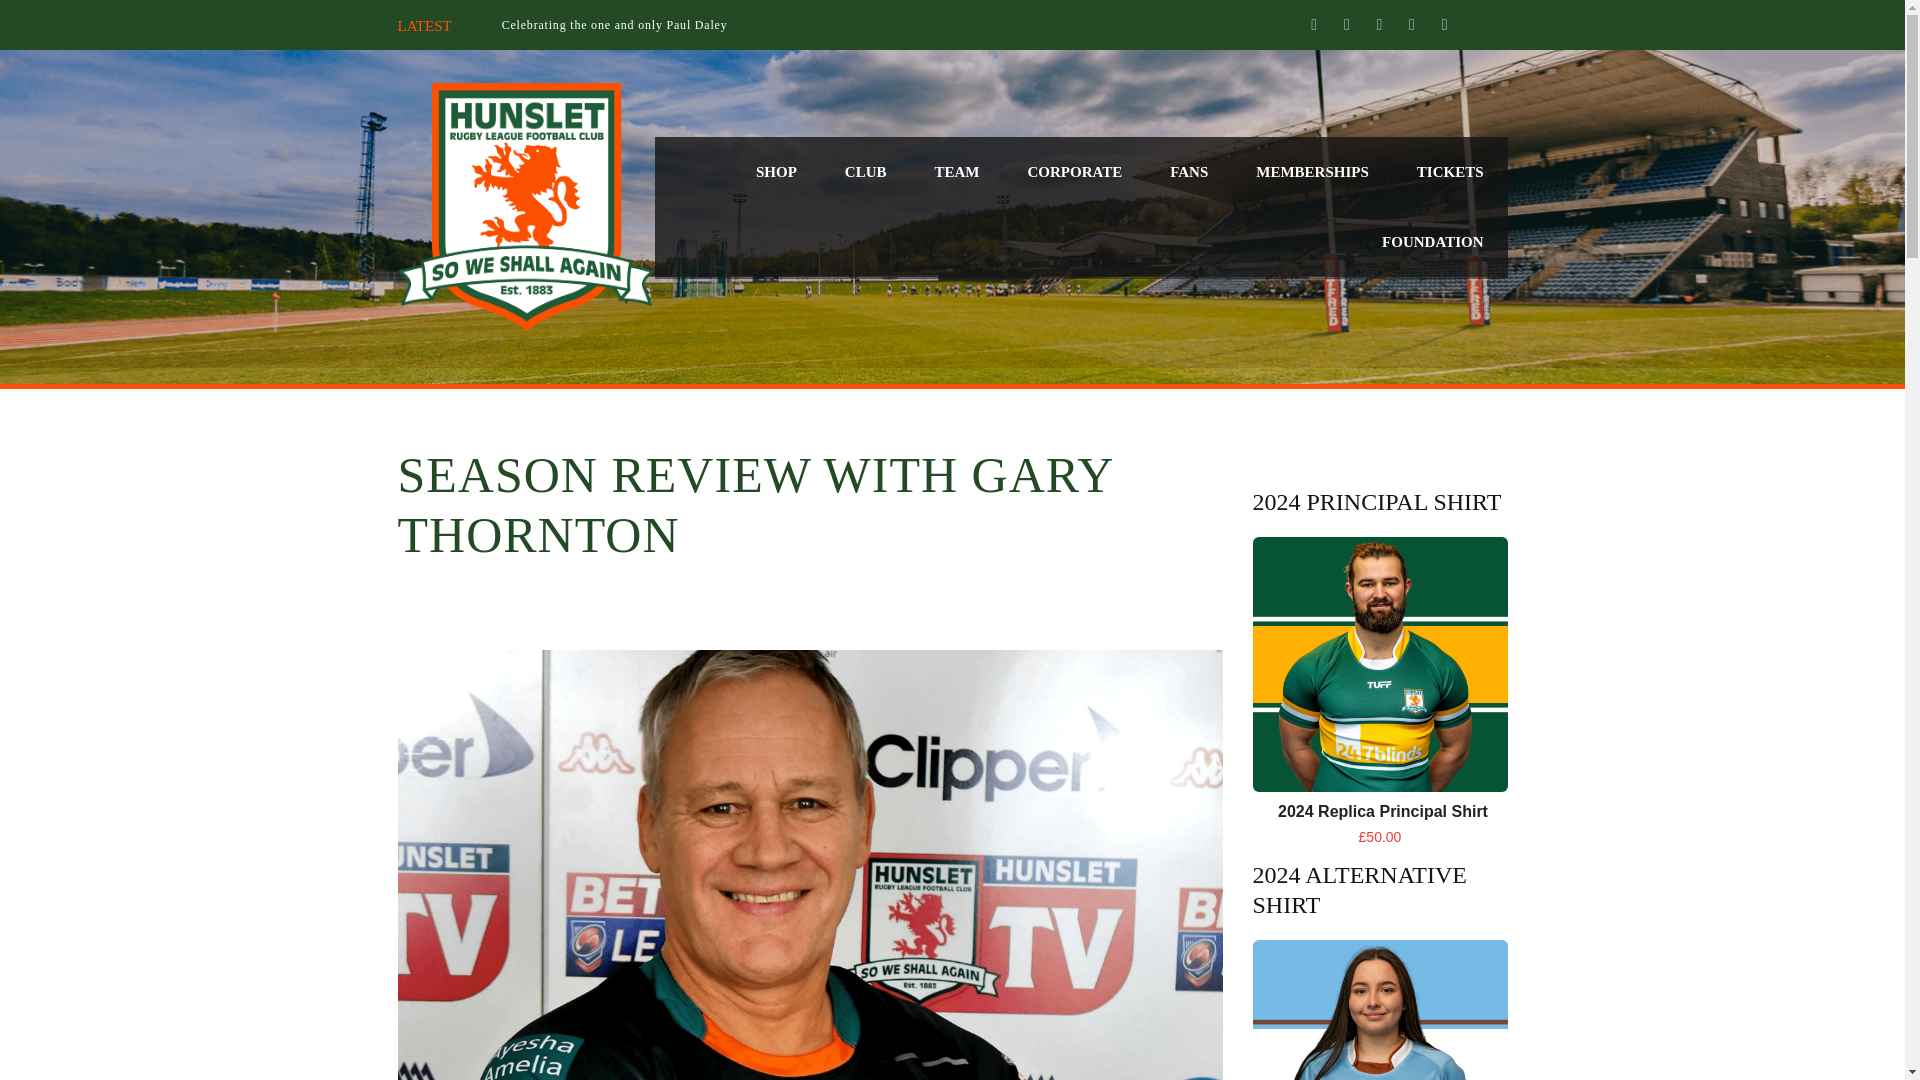  Describe the element at coordinates (1074, 172) in the screenshot. I see `CORPORATE` at that location.